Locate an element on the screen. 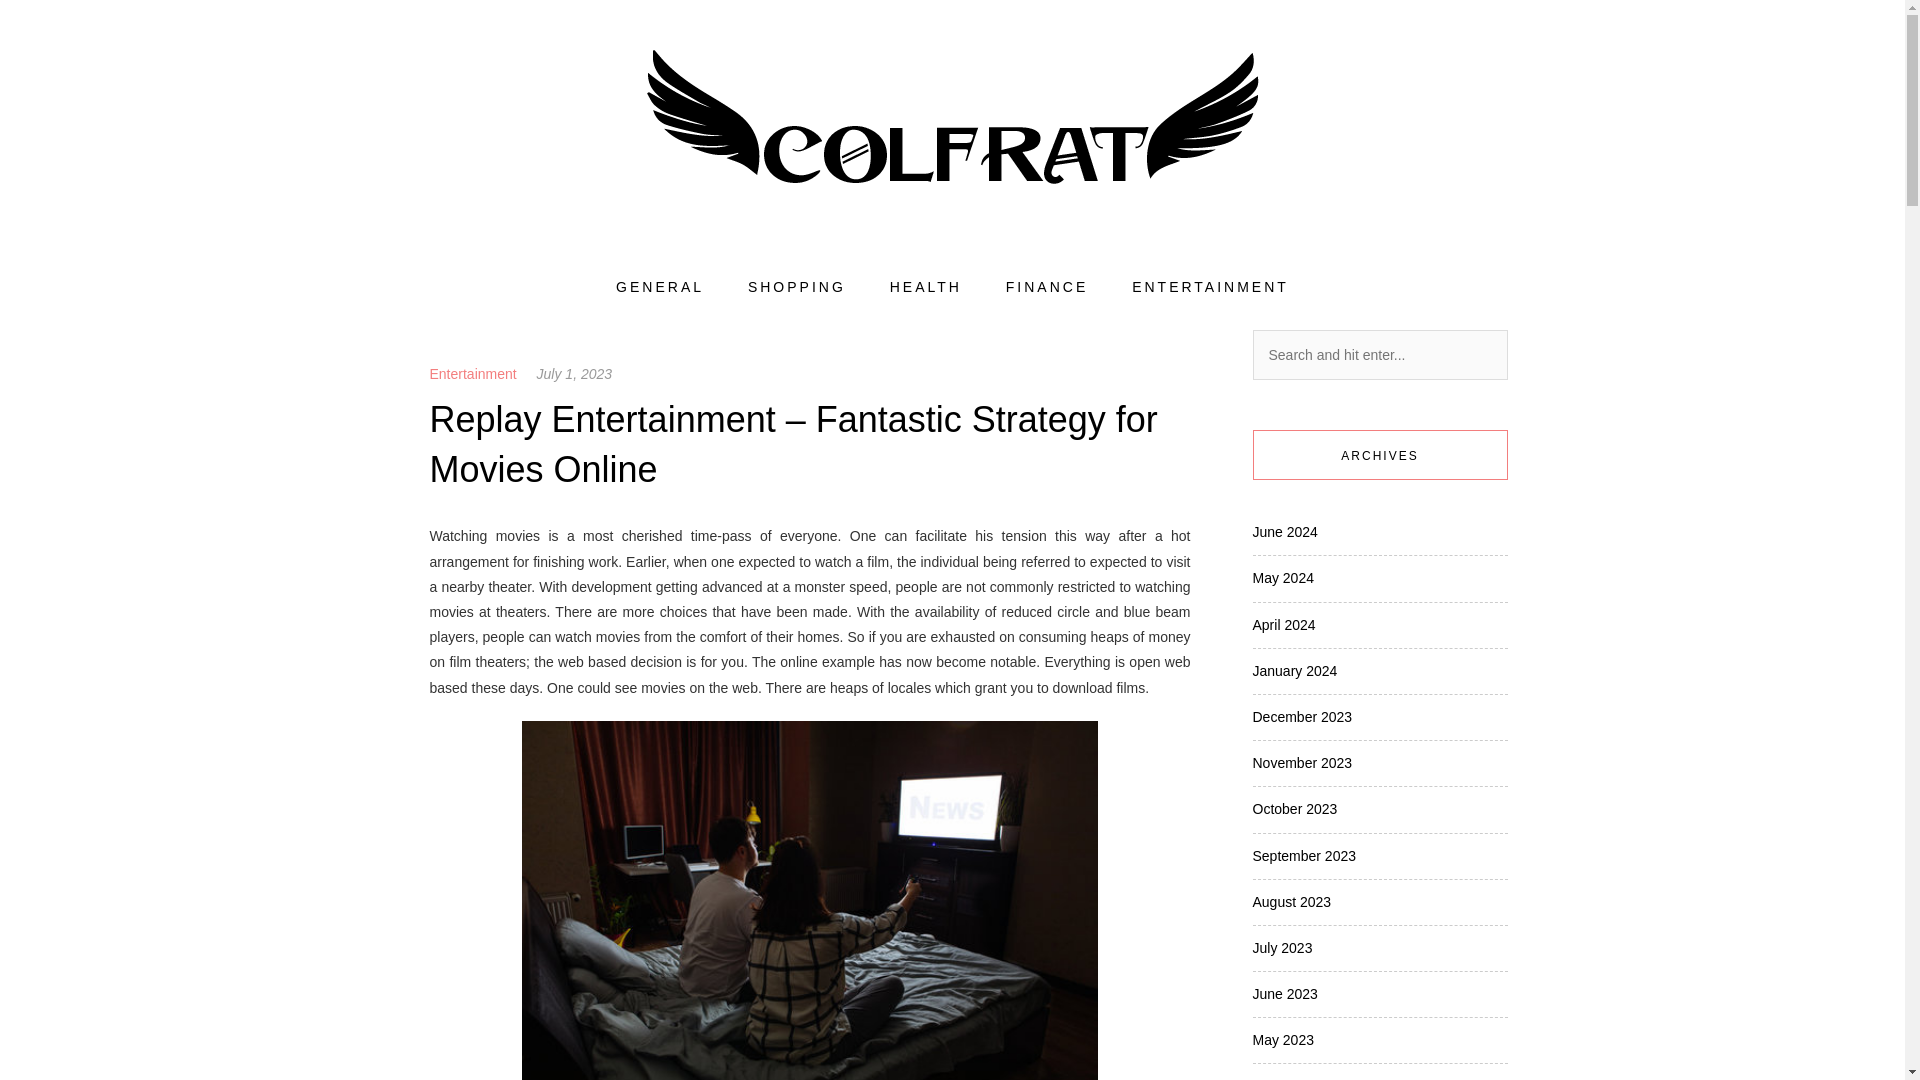 The height and width of the screenshot is (1080, 1920). June 2024 is located at coordinates (1284, 532).